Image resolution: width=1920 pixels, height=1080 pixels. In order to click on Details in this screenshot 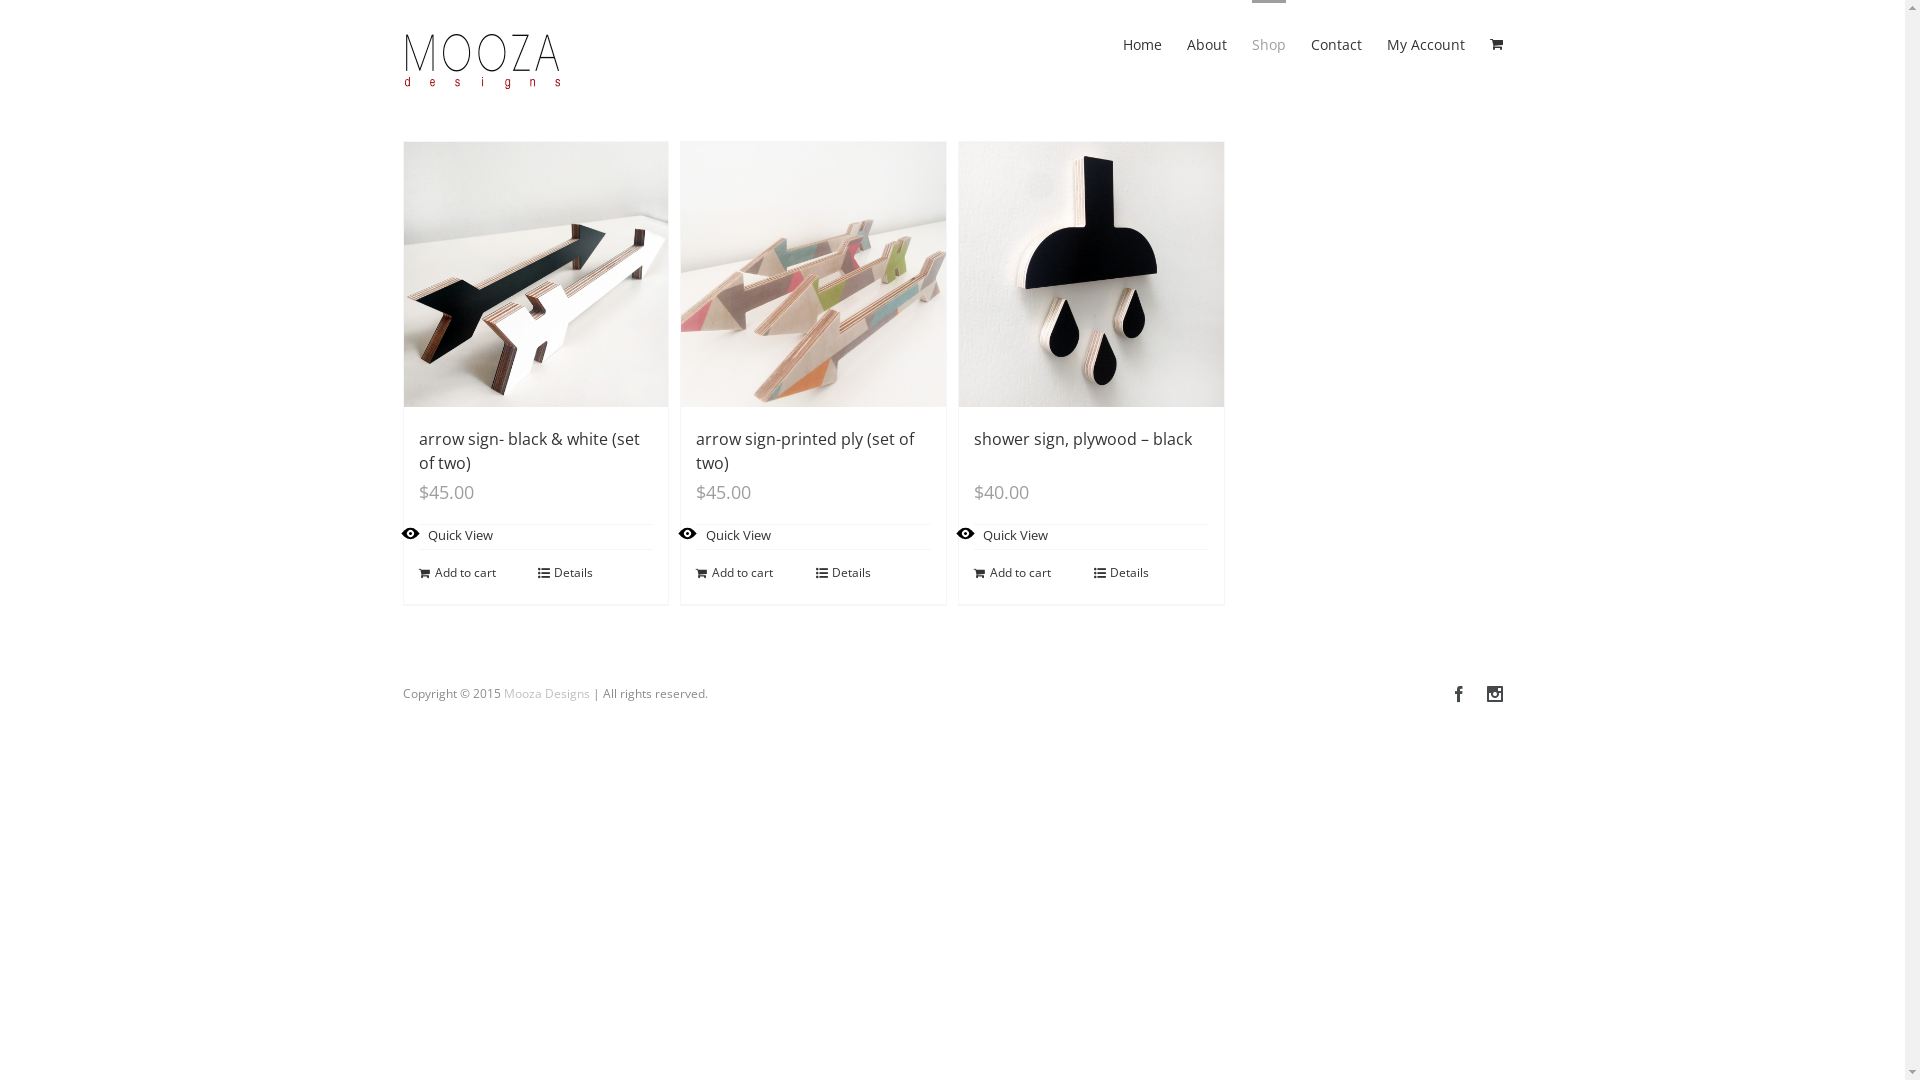, I will do `click(596, 573)`.